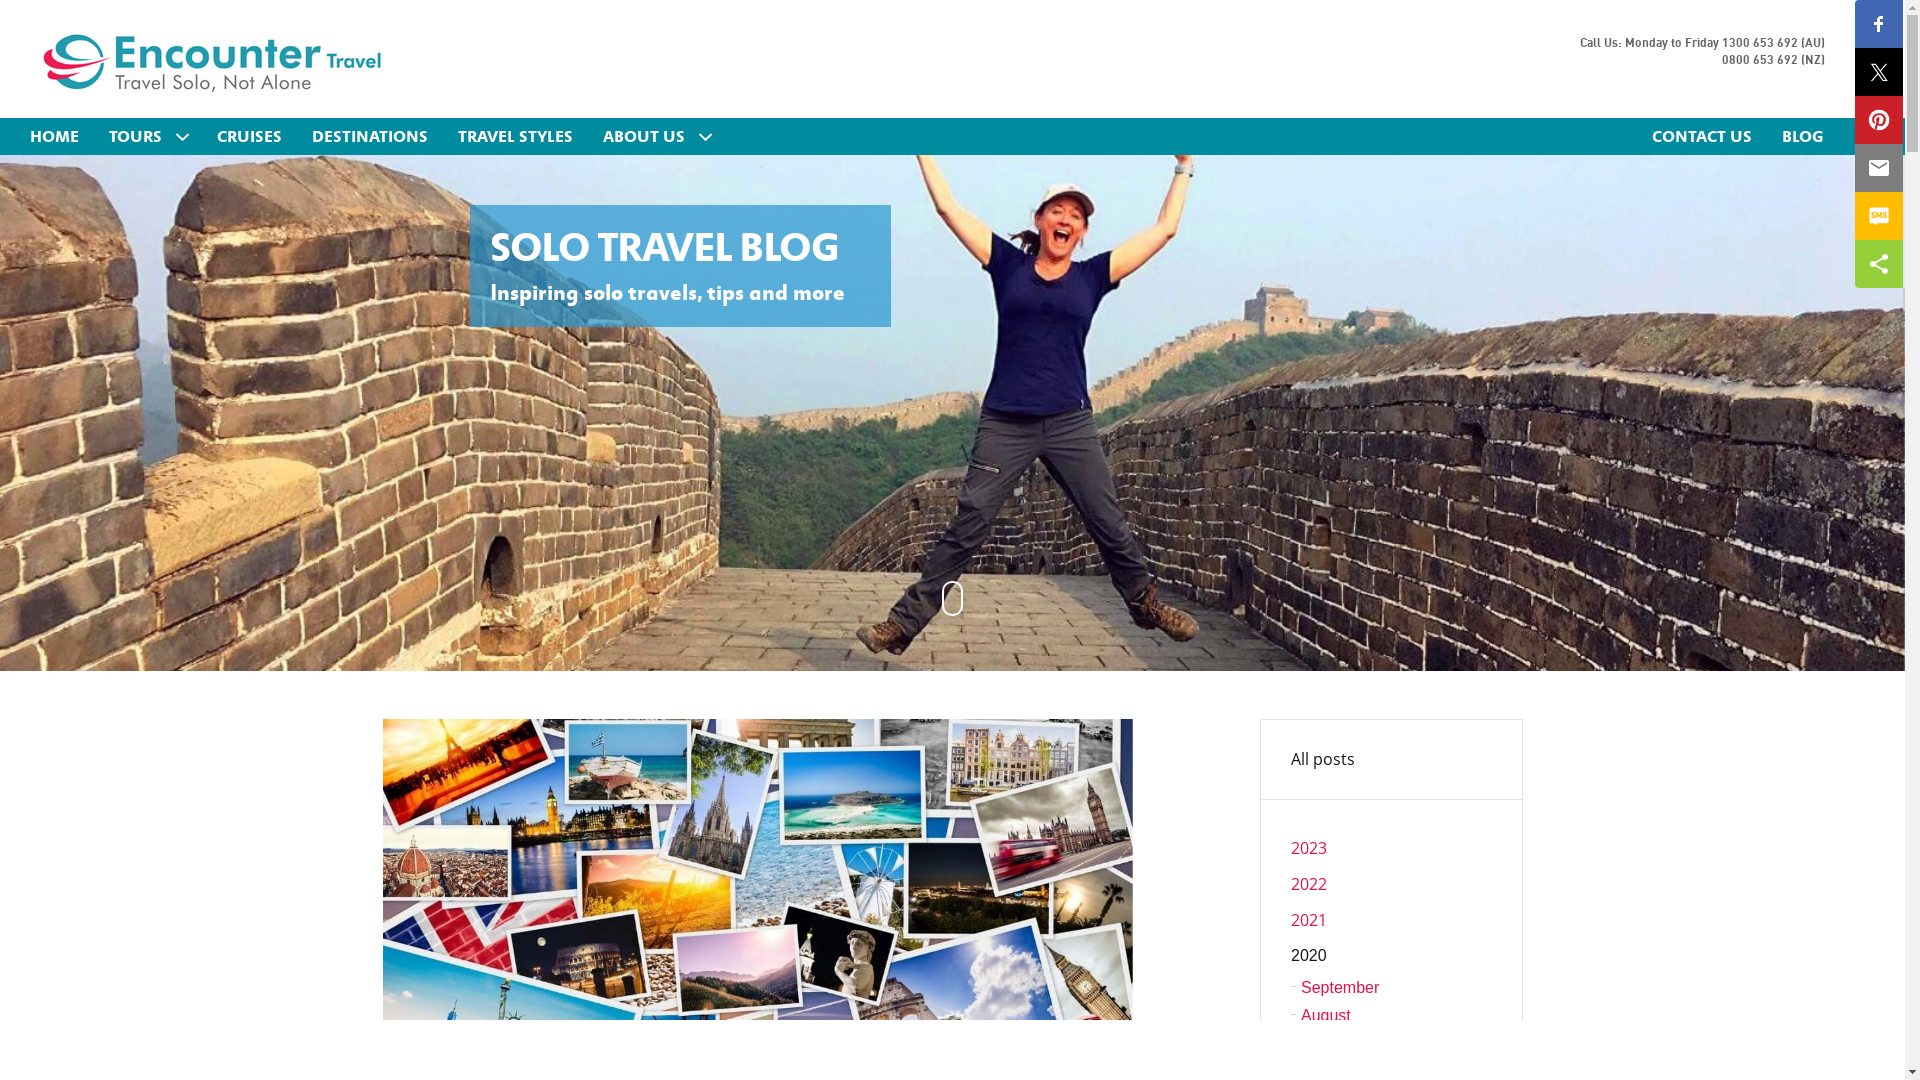 This screenshot has height=1080, width=1920. Describe the element at coordinates (250, 136) in the screenshot. I see `CRUISES` at that location.